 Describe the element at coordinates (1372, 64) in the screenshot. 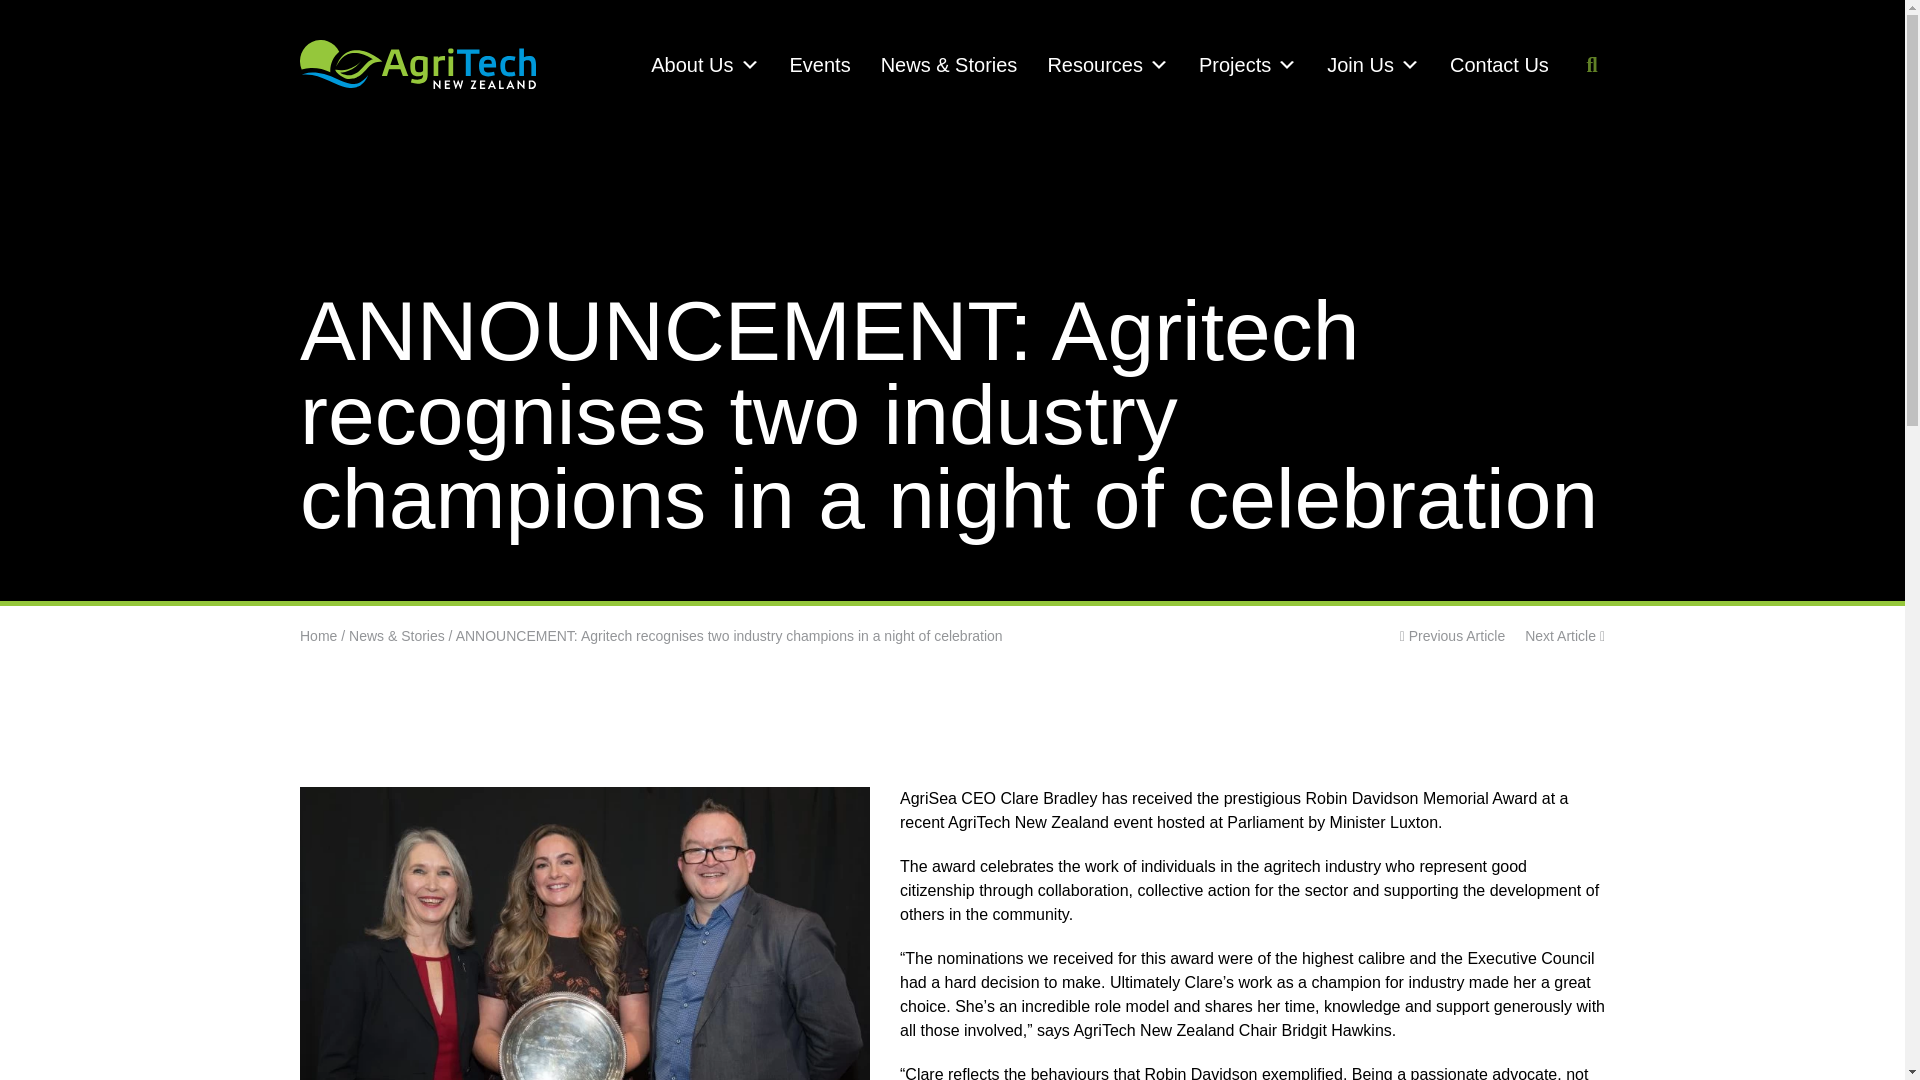

I see `Join Us` at that location.